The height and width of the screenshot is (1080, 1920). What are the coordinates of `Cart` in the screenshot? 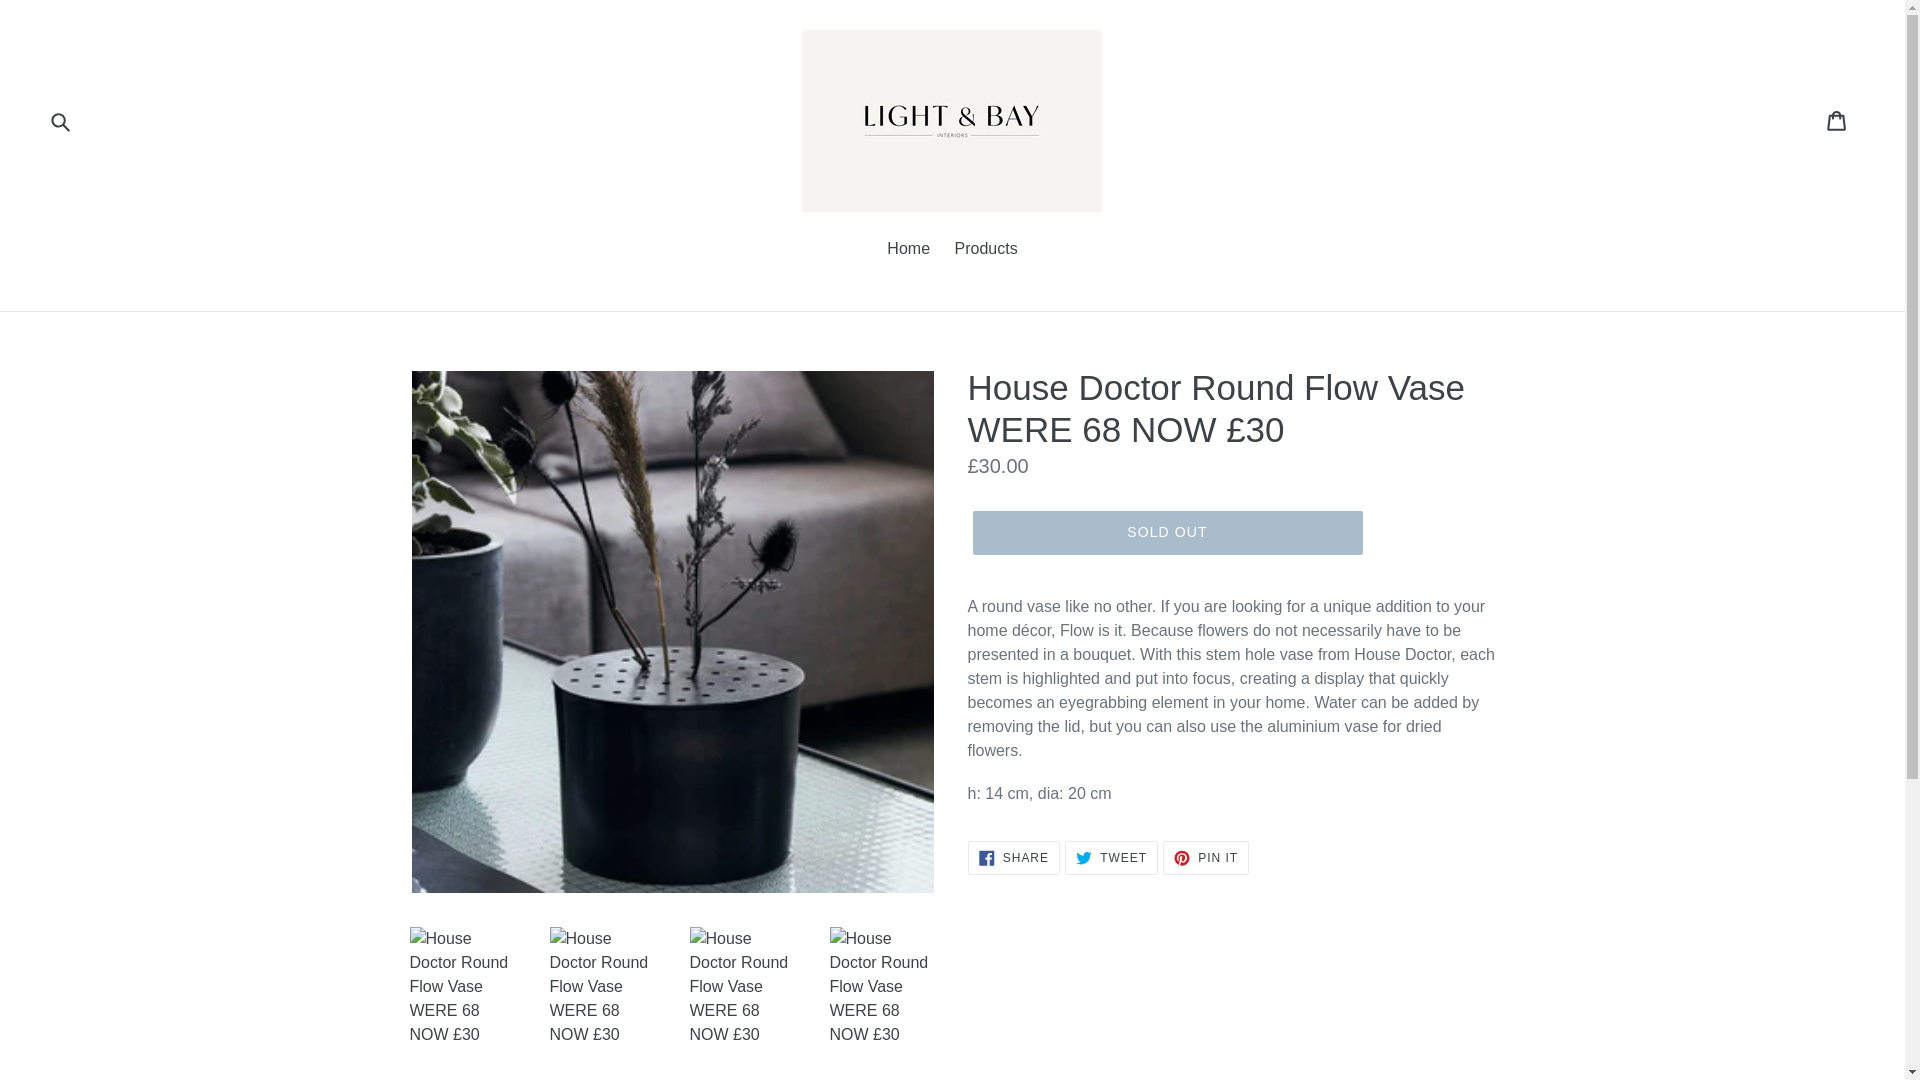 It's located at (1013, 858).